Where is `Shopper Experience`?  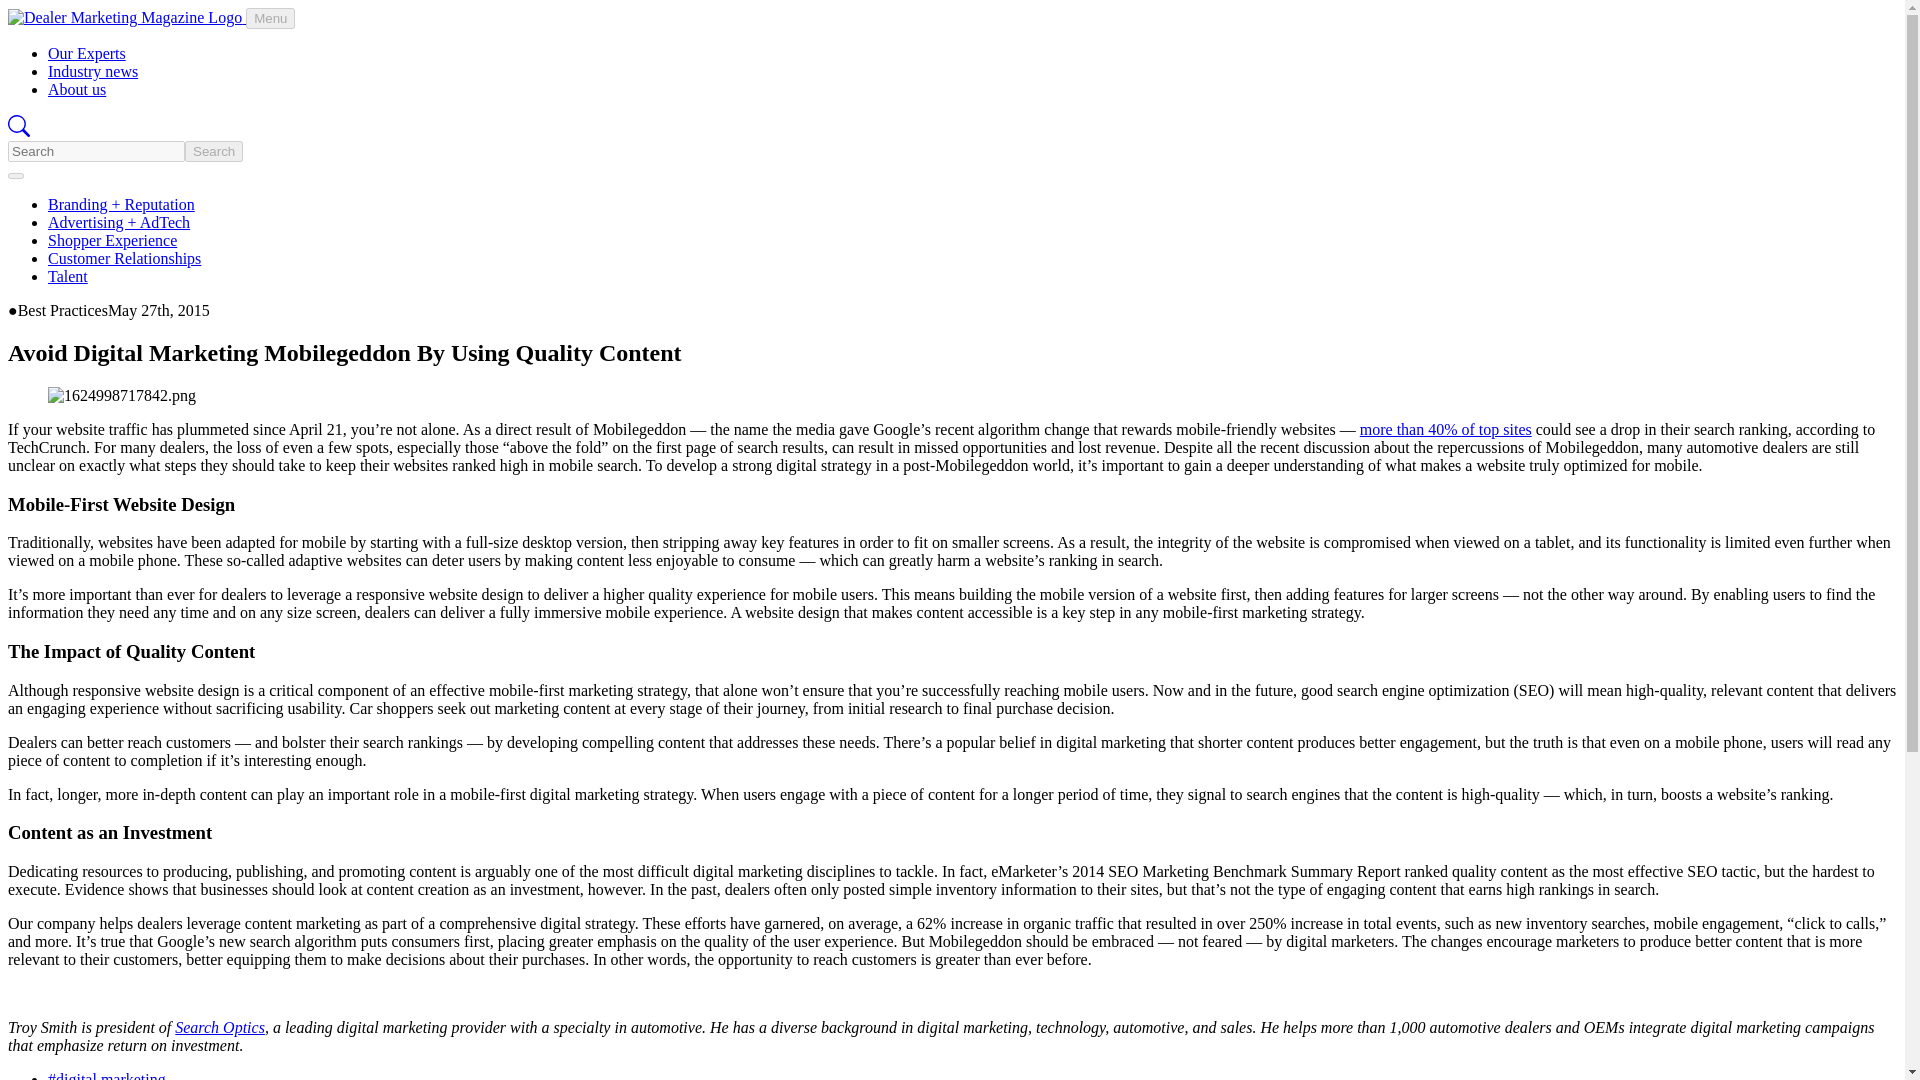
Shopper Experience is located at coordinates (112, 240).